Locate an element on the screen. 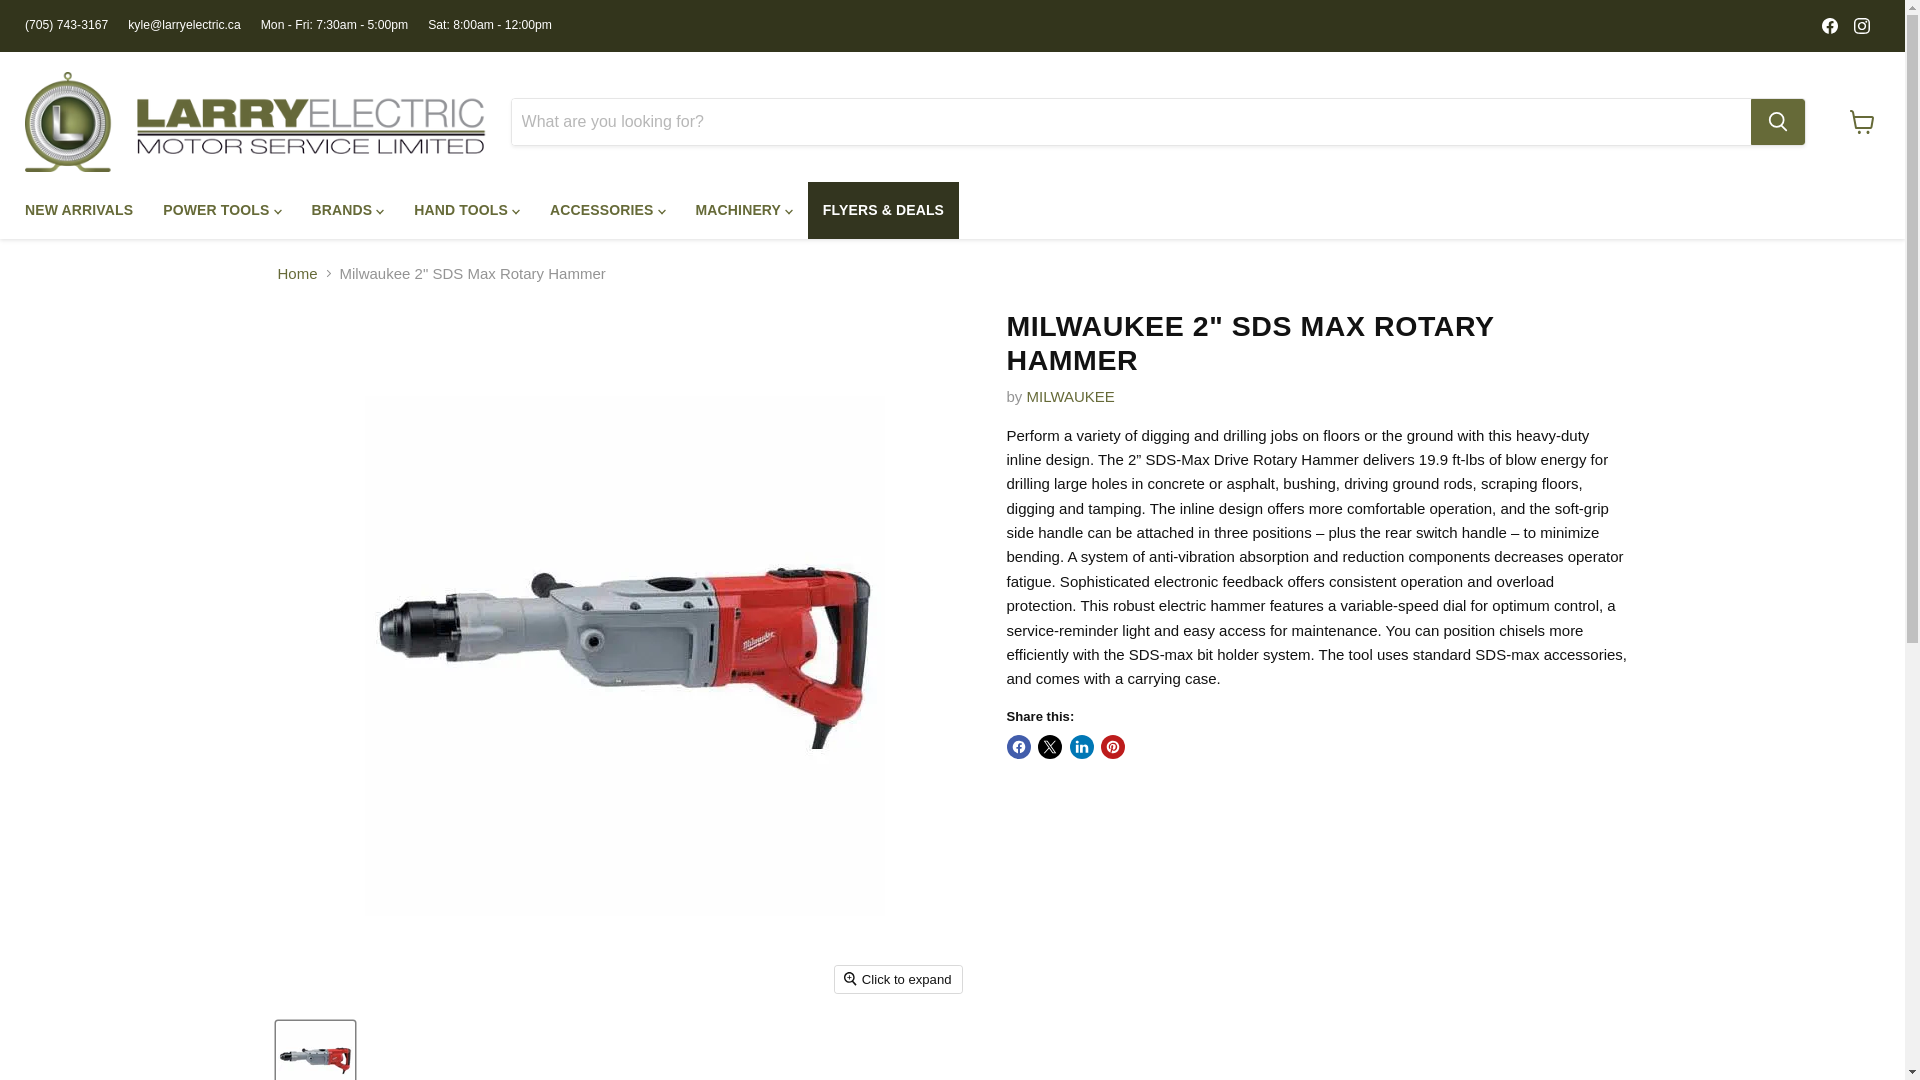  Find us on Facebook is located at coordinates (1830, 25).